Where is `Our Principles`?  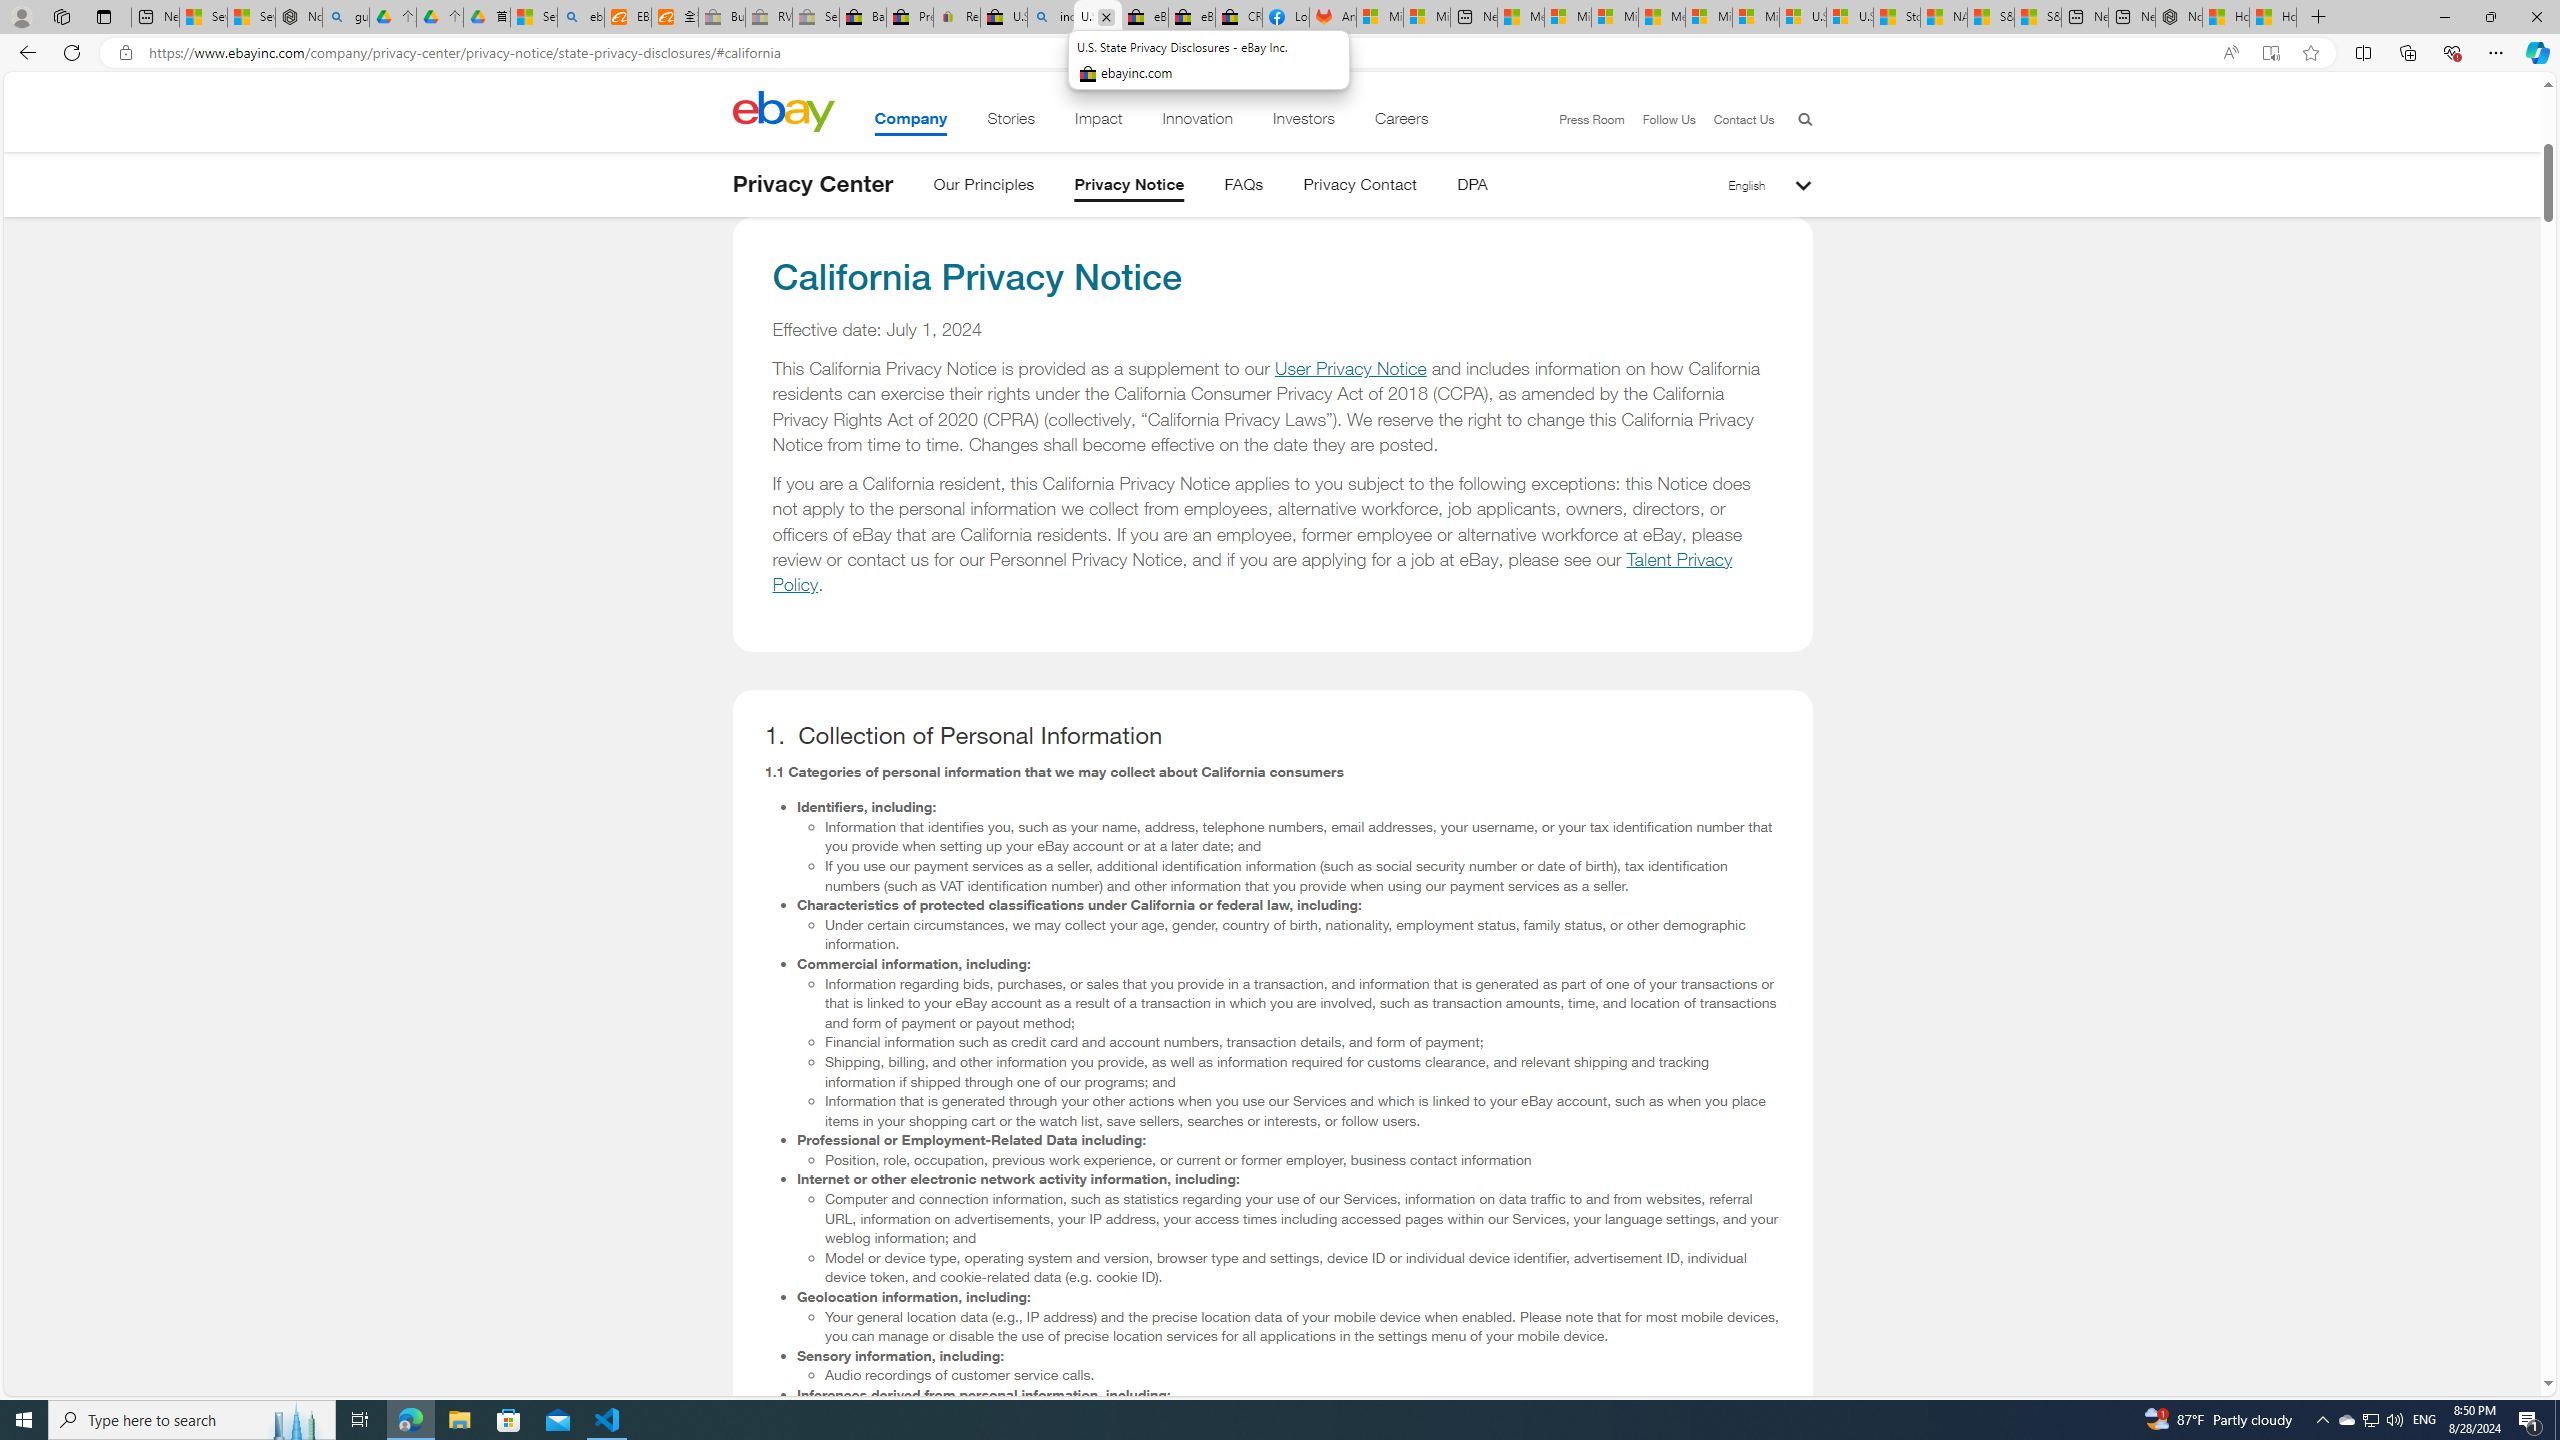 Our Principles is located at coordinates (982, 188).